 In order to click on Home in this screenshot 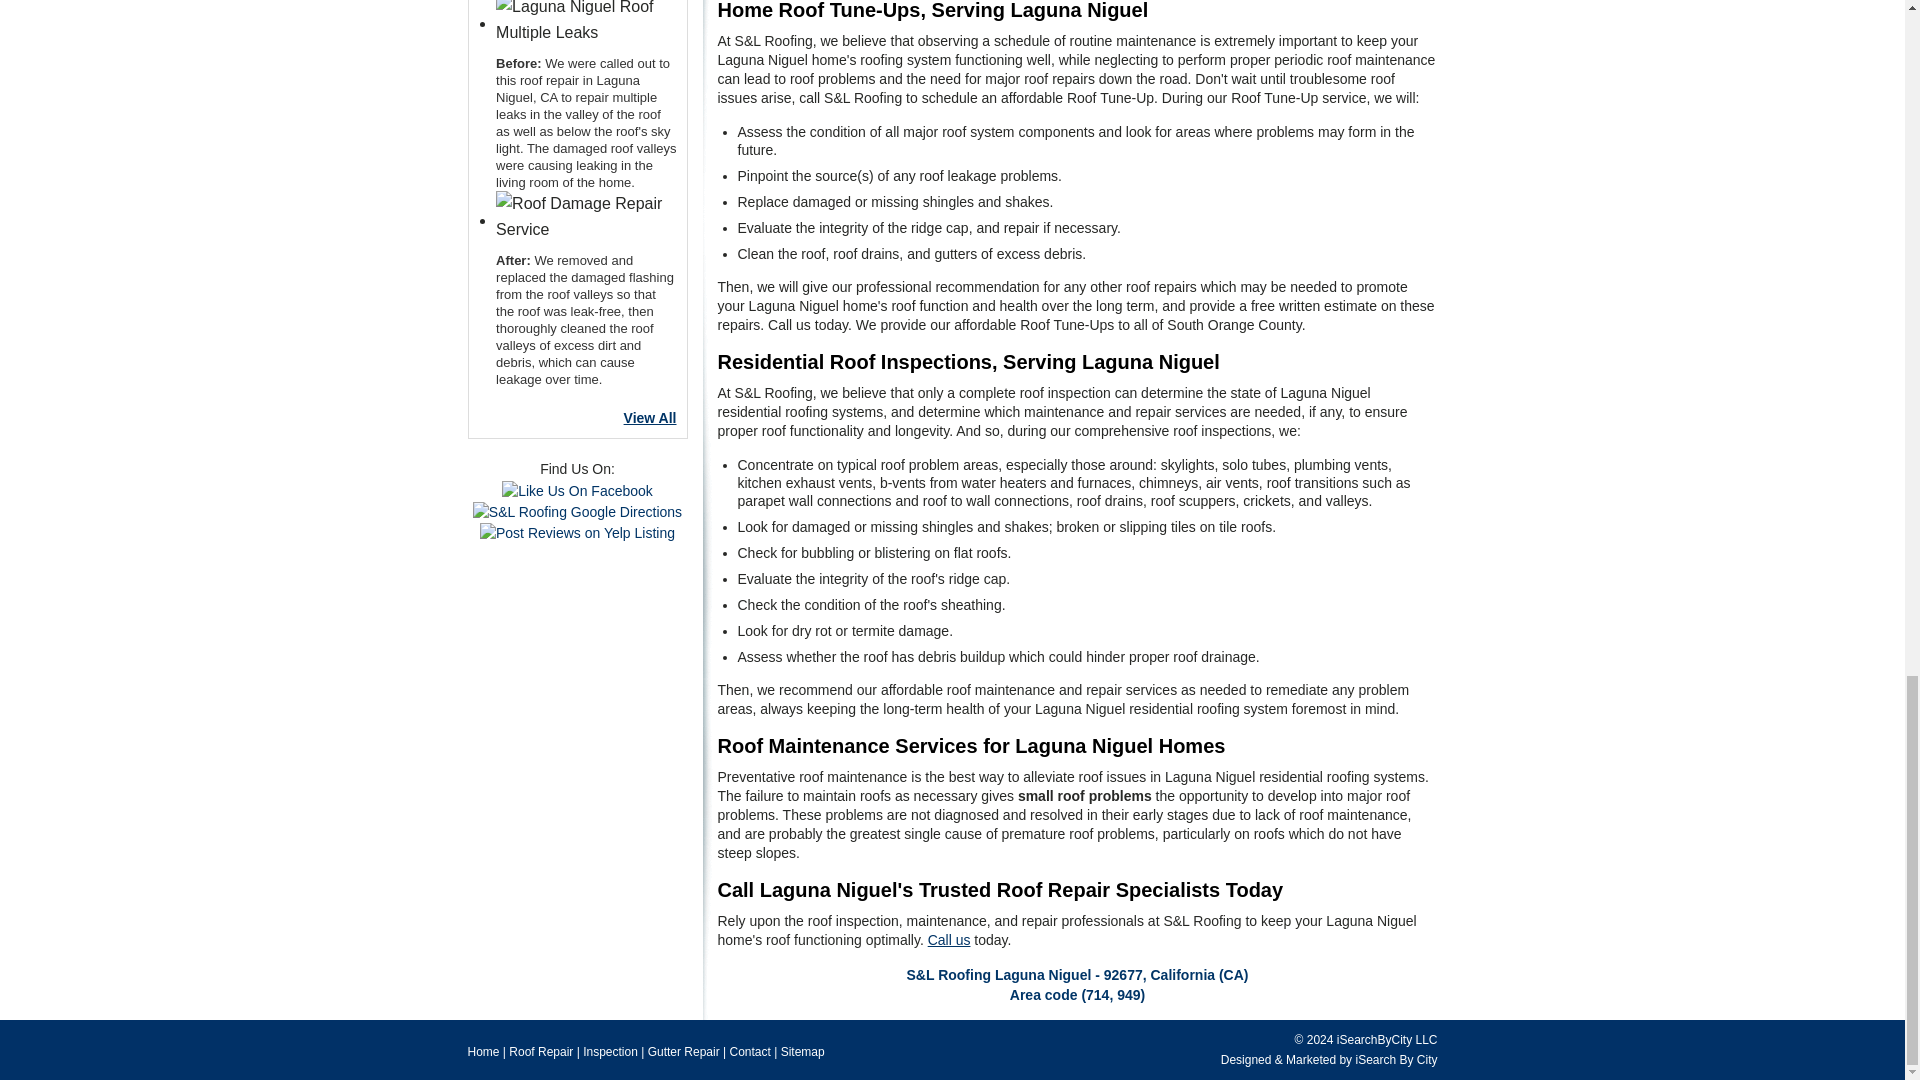, I will do `click(484, 1052)`.